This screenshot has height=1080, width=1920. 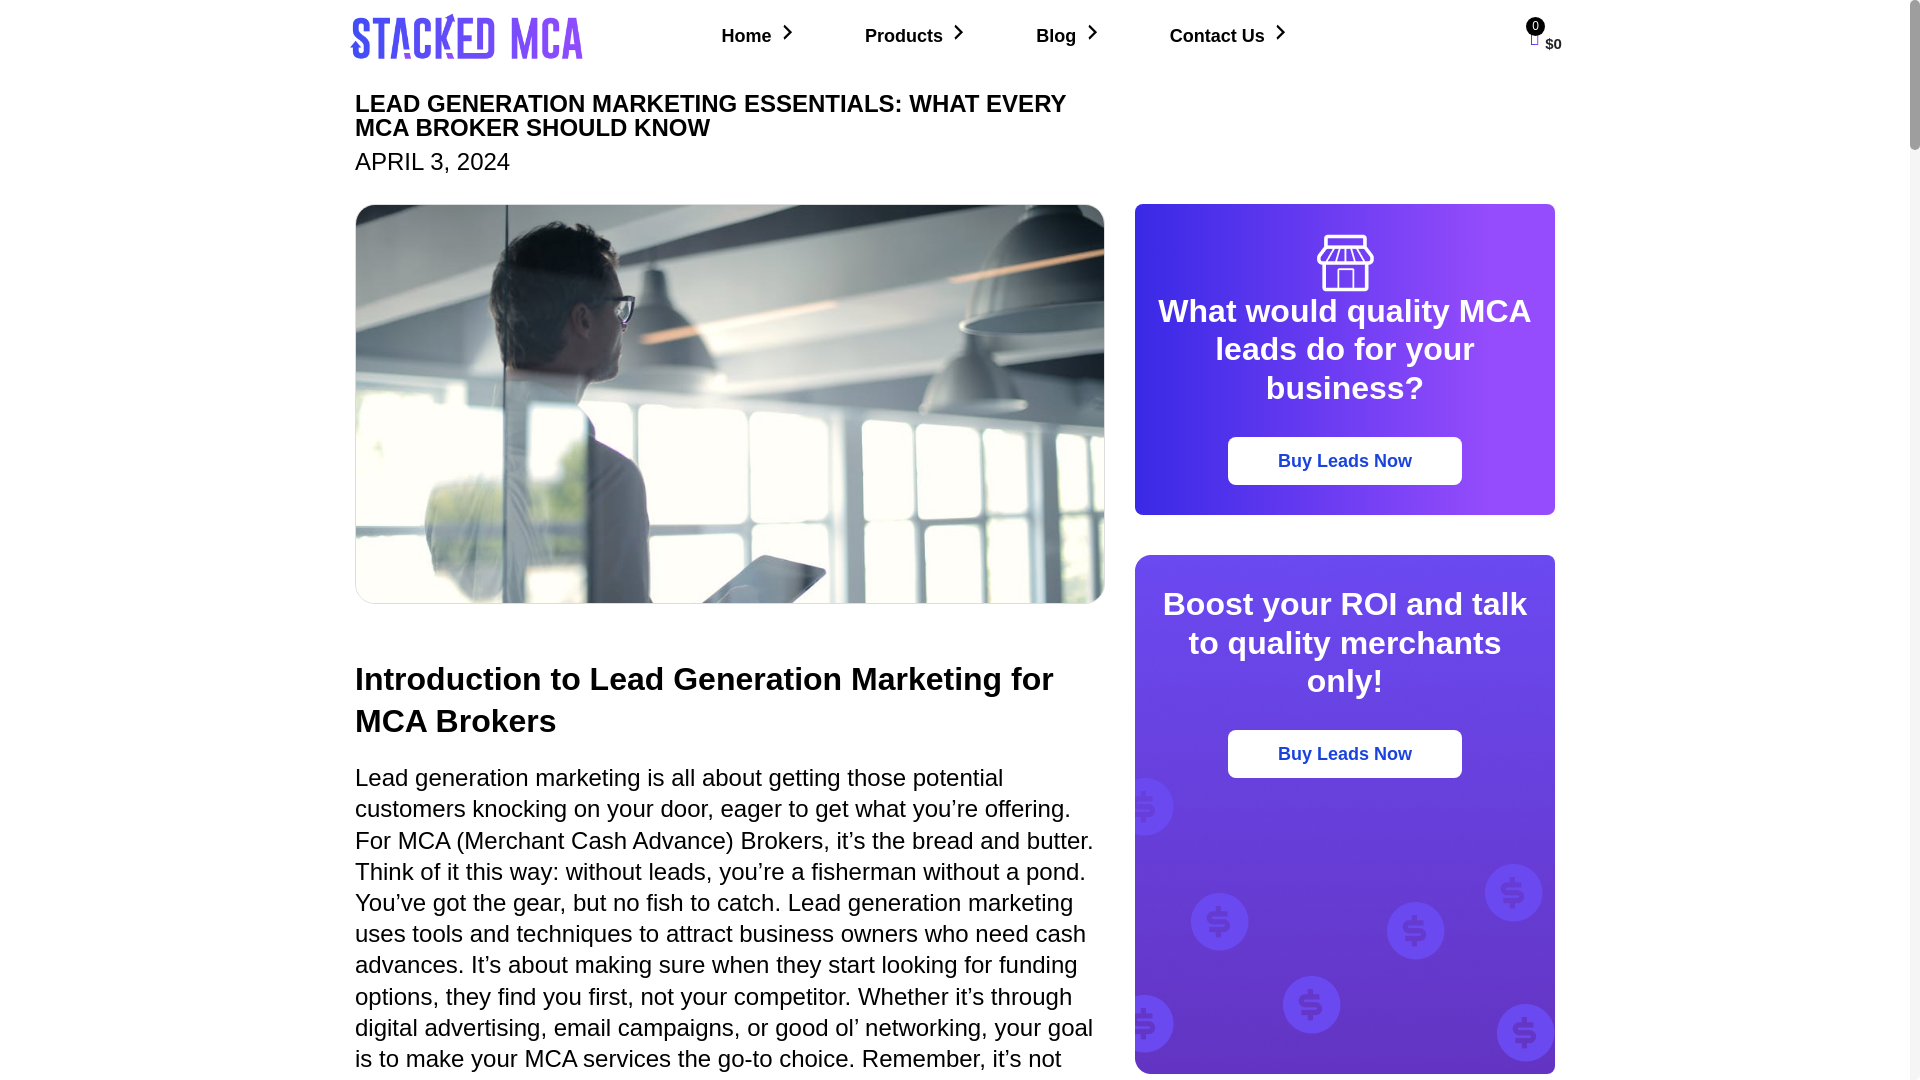 What do you see at coordinates (1069, 35) in the screenshot?
I see `Blog` at bounding box center [1069, 35].